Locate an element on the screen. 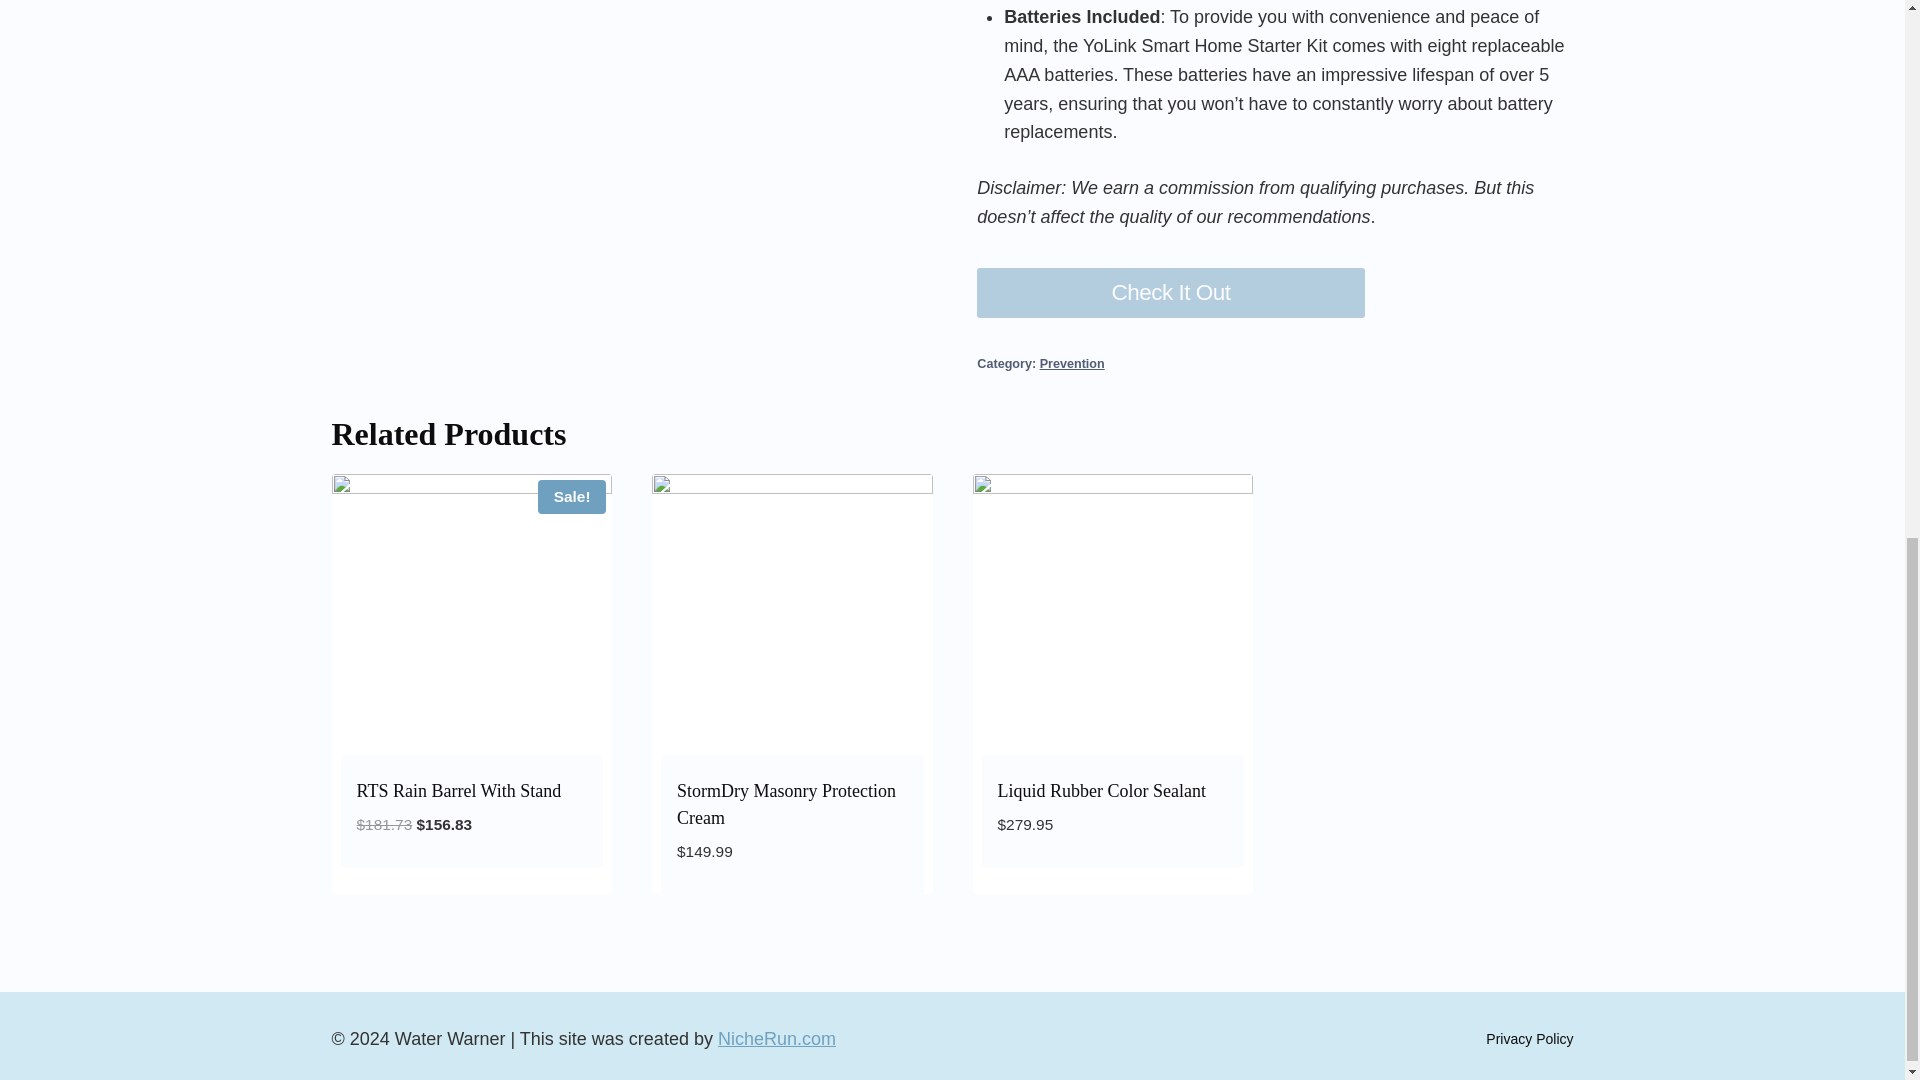  Liquid Rubber Color Sealant is located at coordinates (1102, 790).